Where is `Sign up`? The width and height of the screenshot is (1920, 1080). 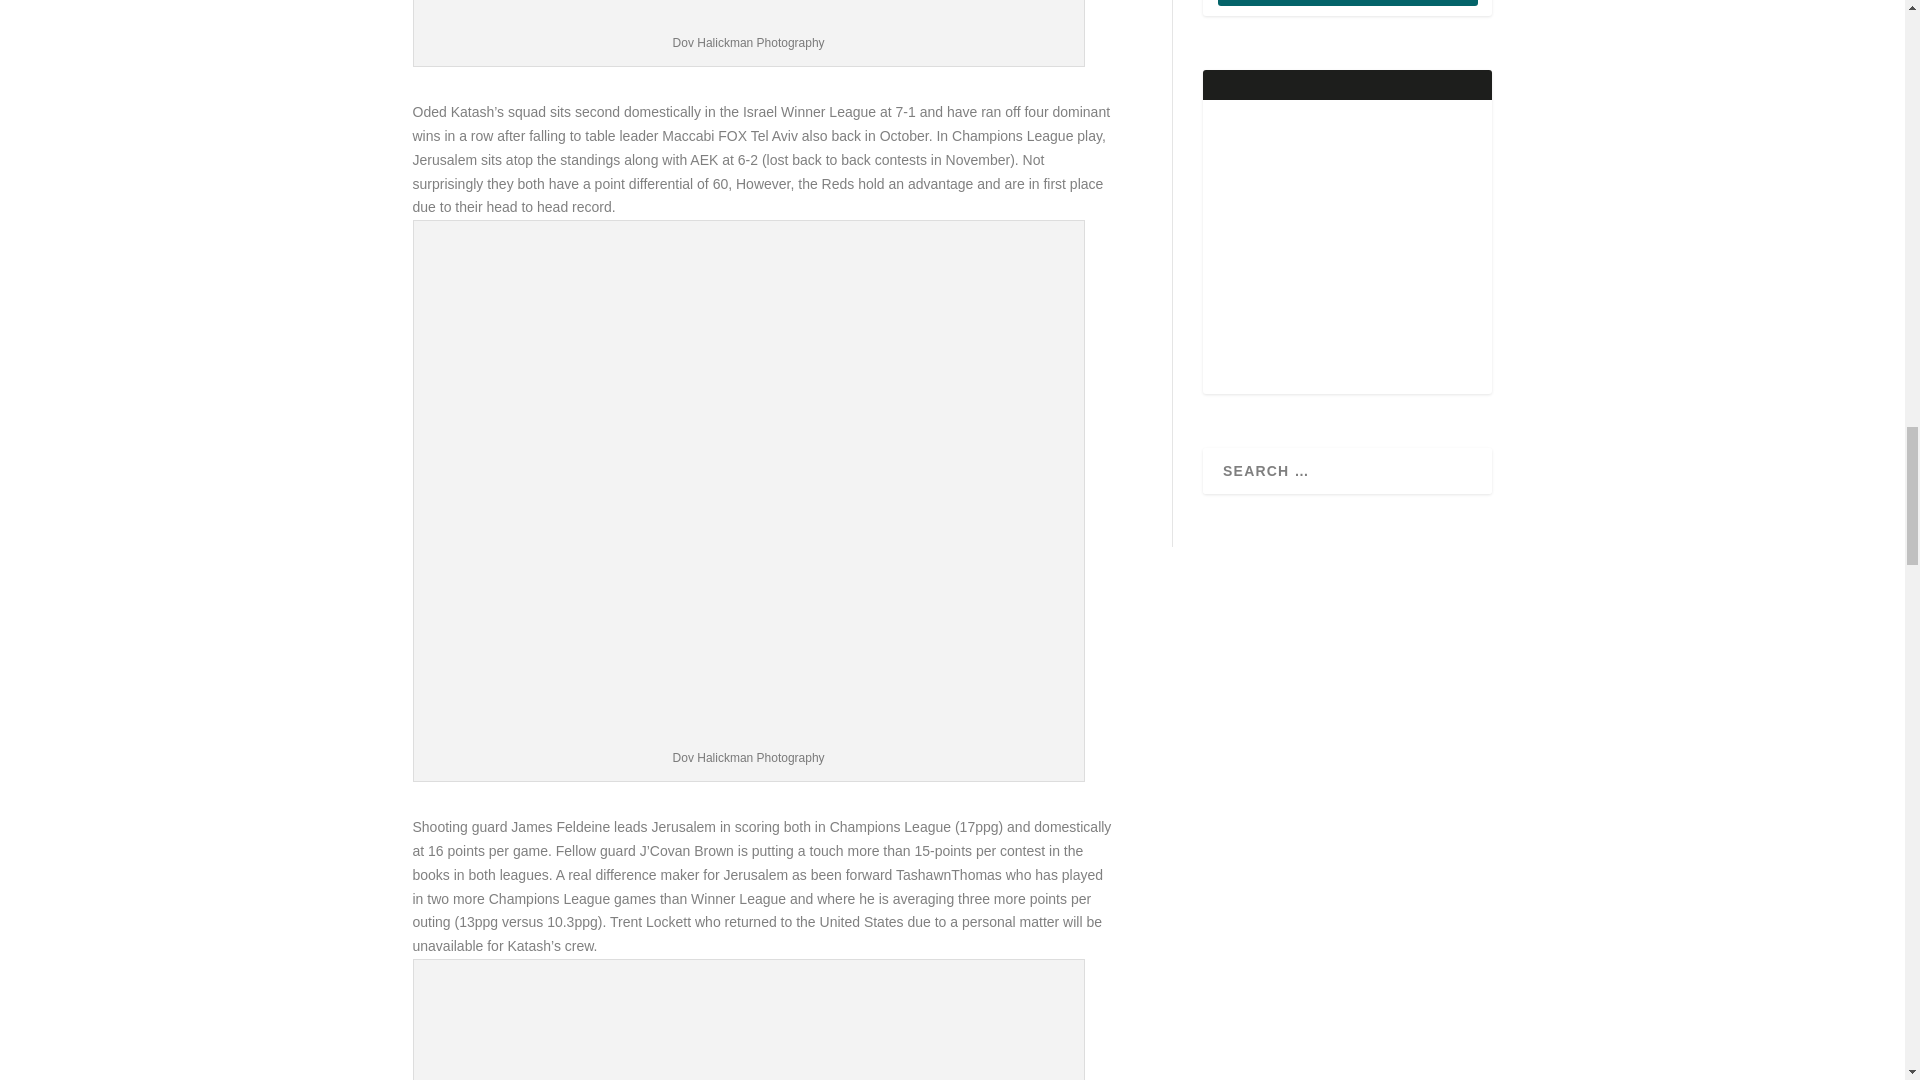 Sign up is located at coordinates (1348, 3).